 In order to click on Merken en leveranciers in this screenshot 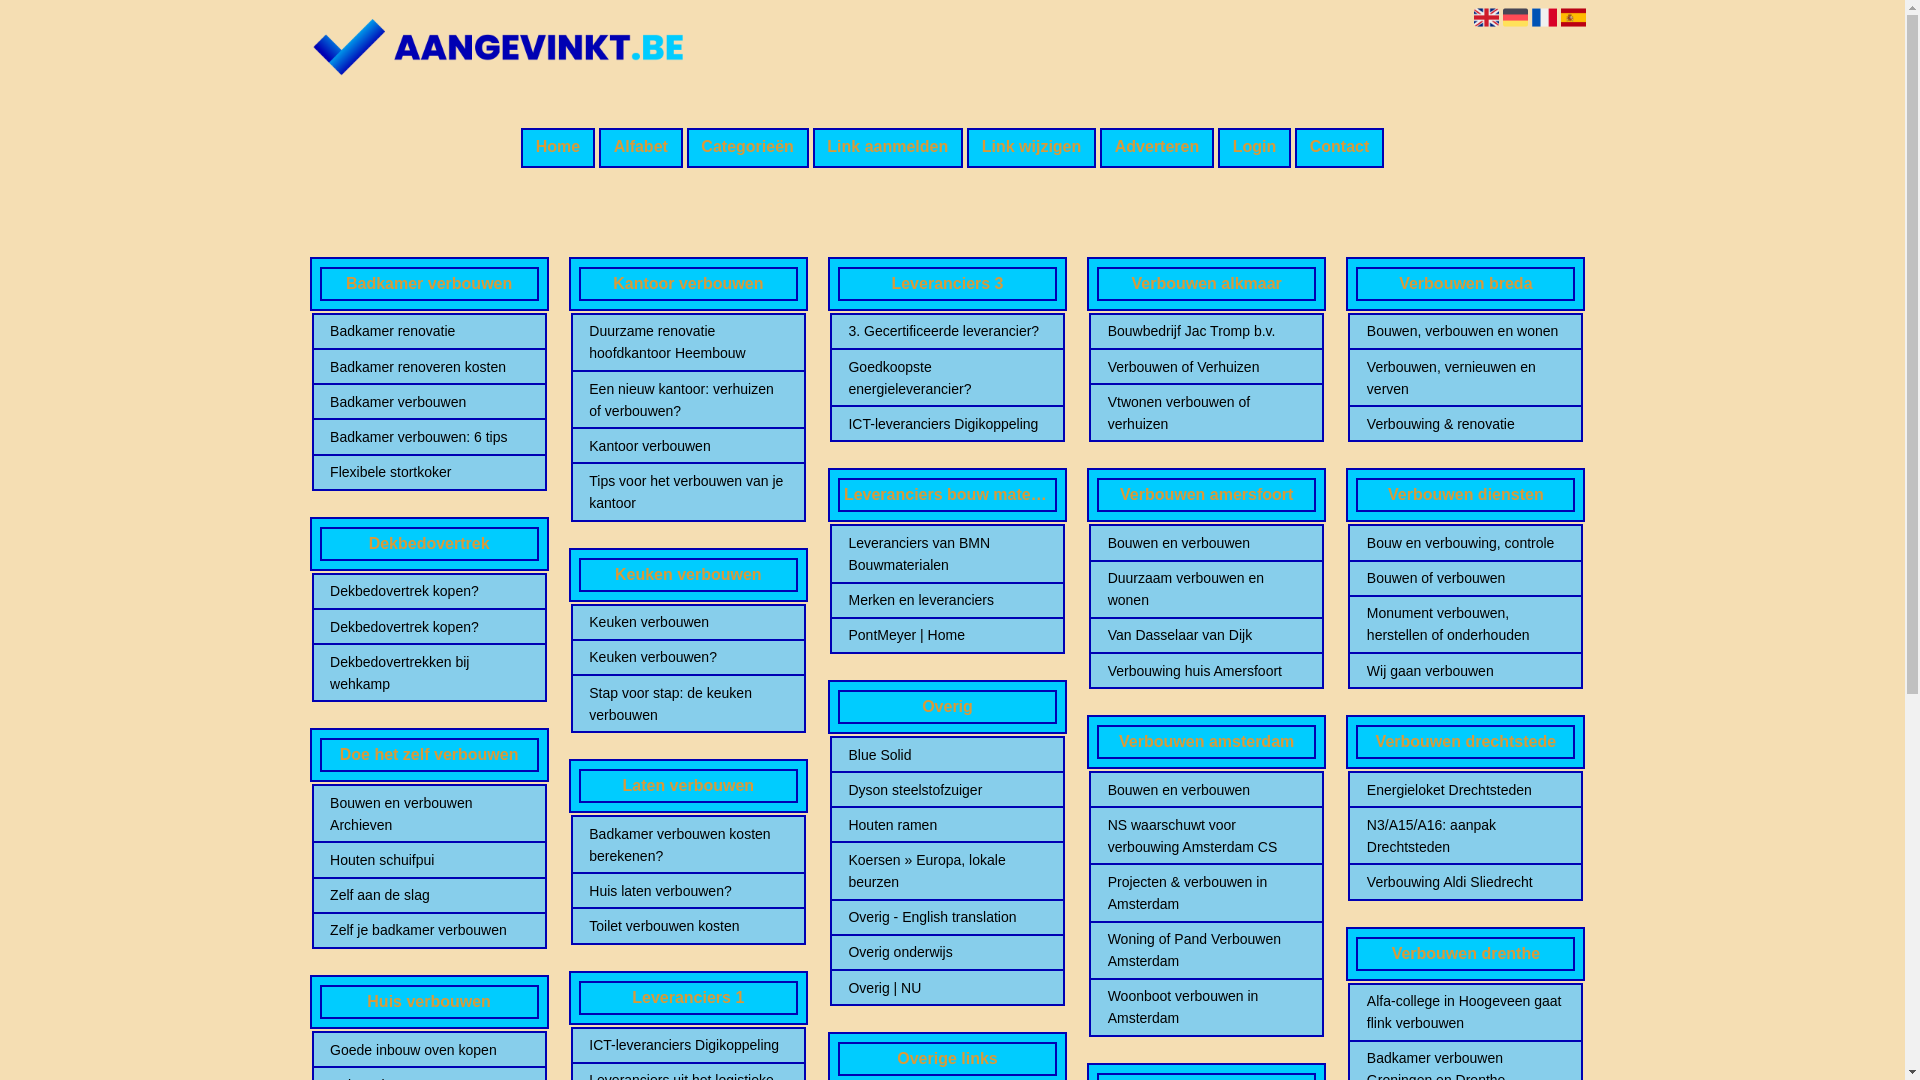, I will do `click(947, 600)`.